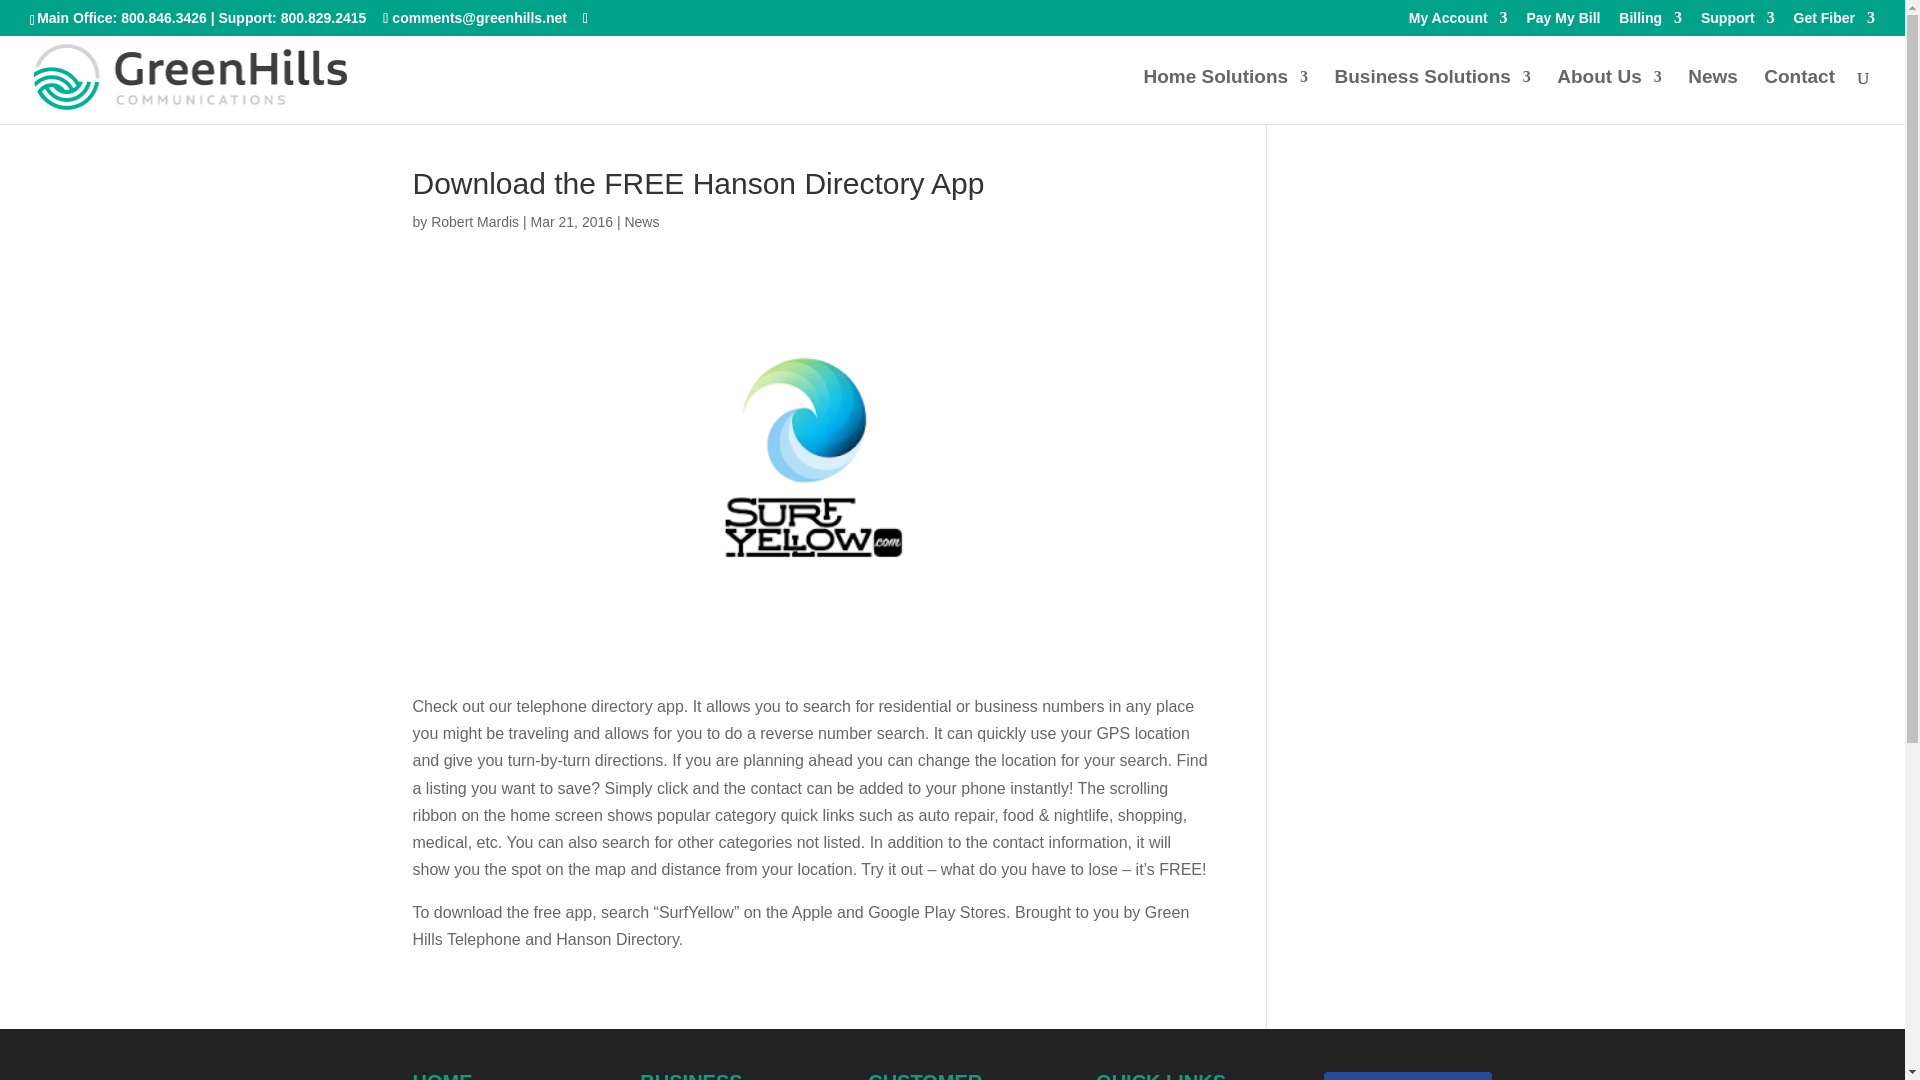  I want to click on Pay My Bill, so click(1562, 22).